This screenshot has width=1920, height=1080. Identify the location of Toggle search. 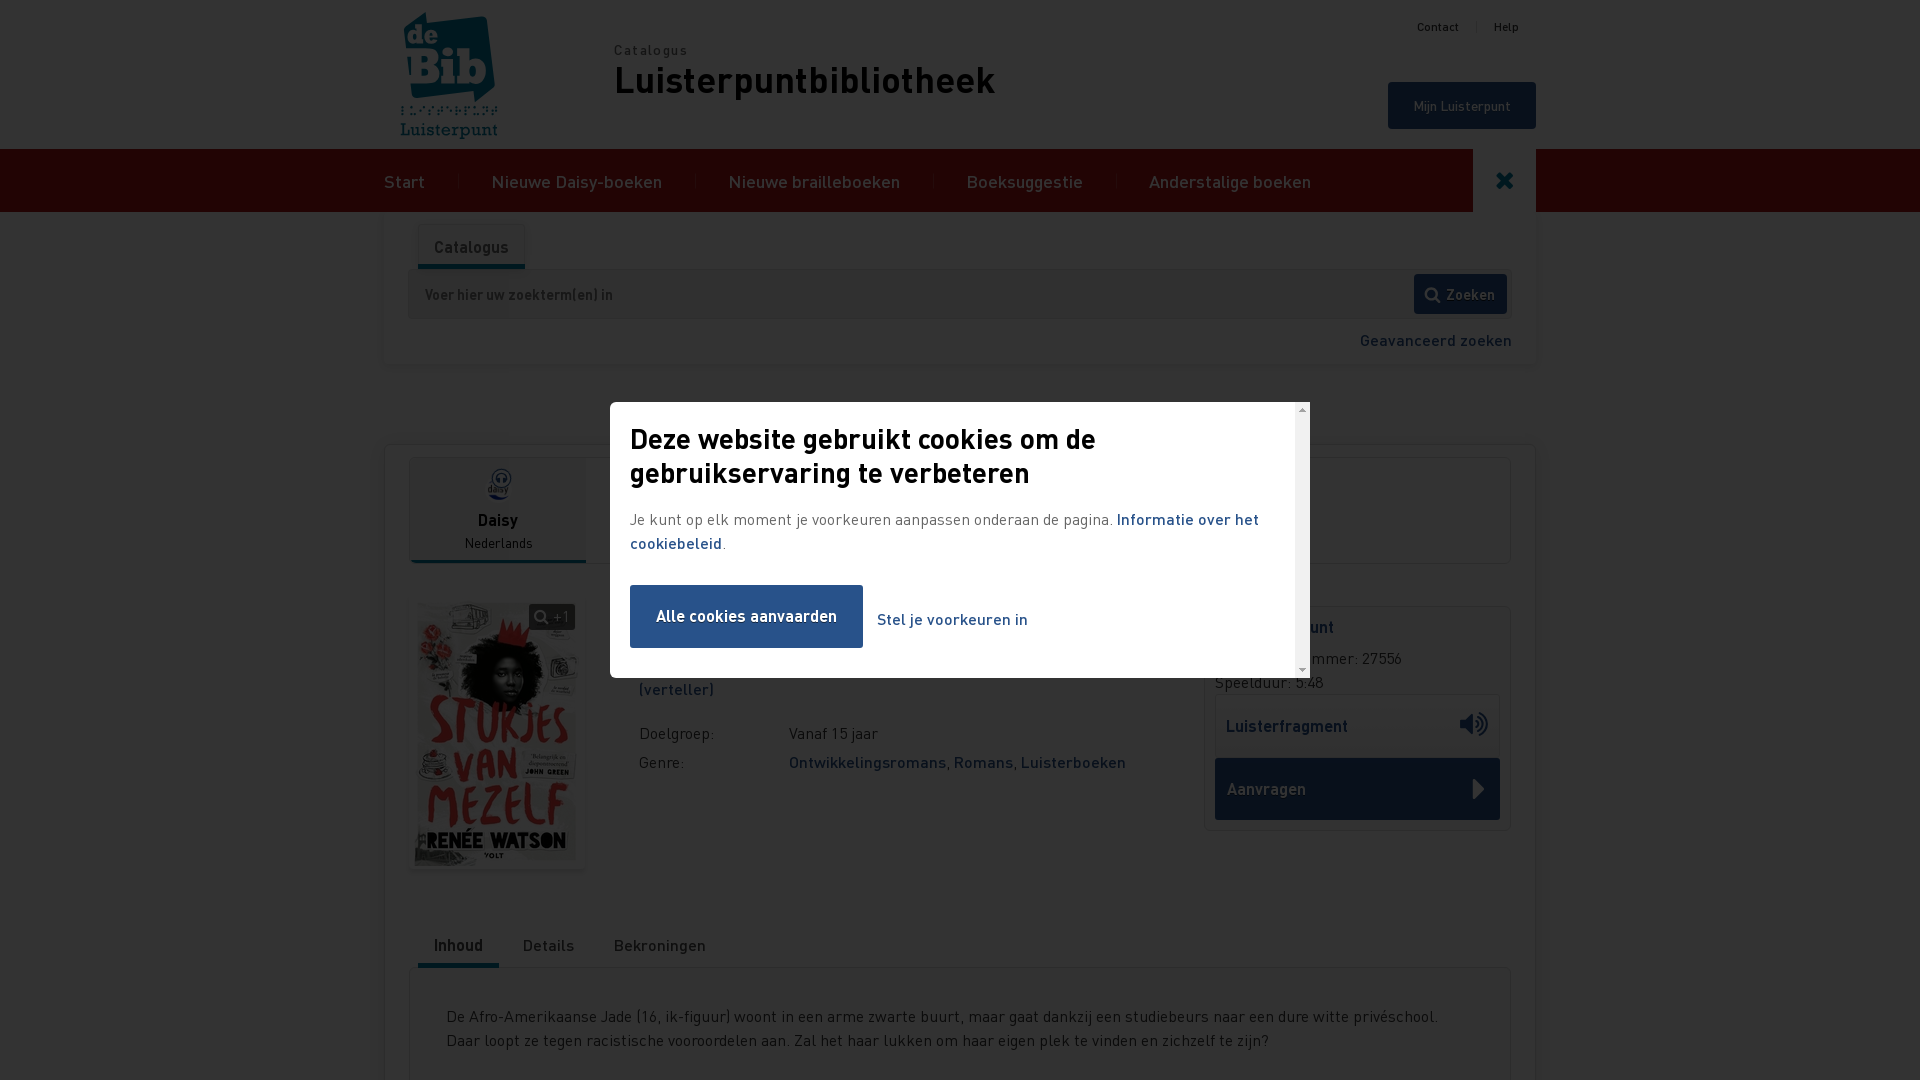
(1504, 180).